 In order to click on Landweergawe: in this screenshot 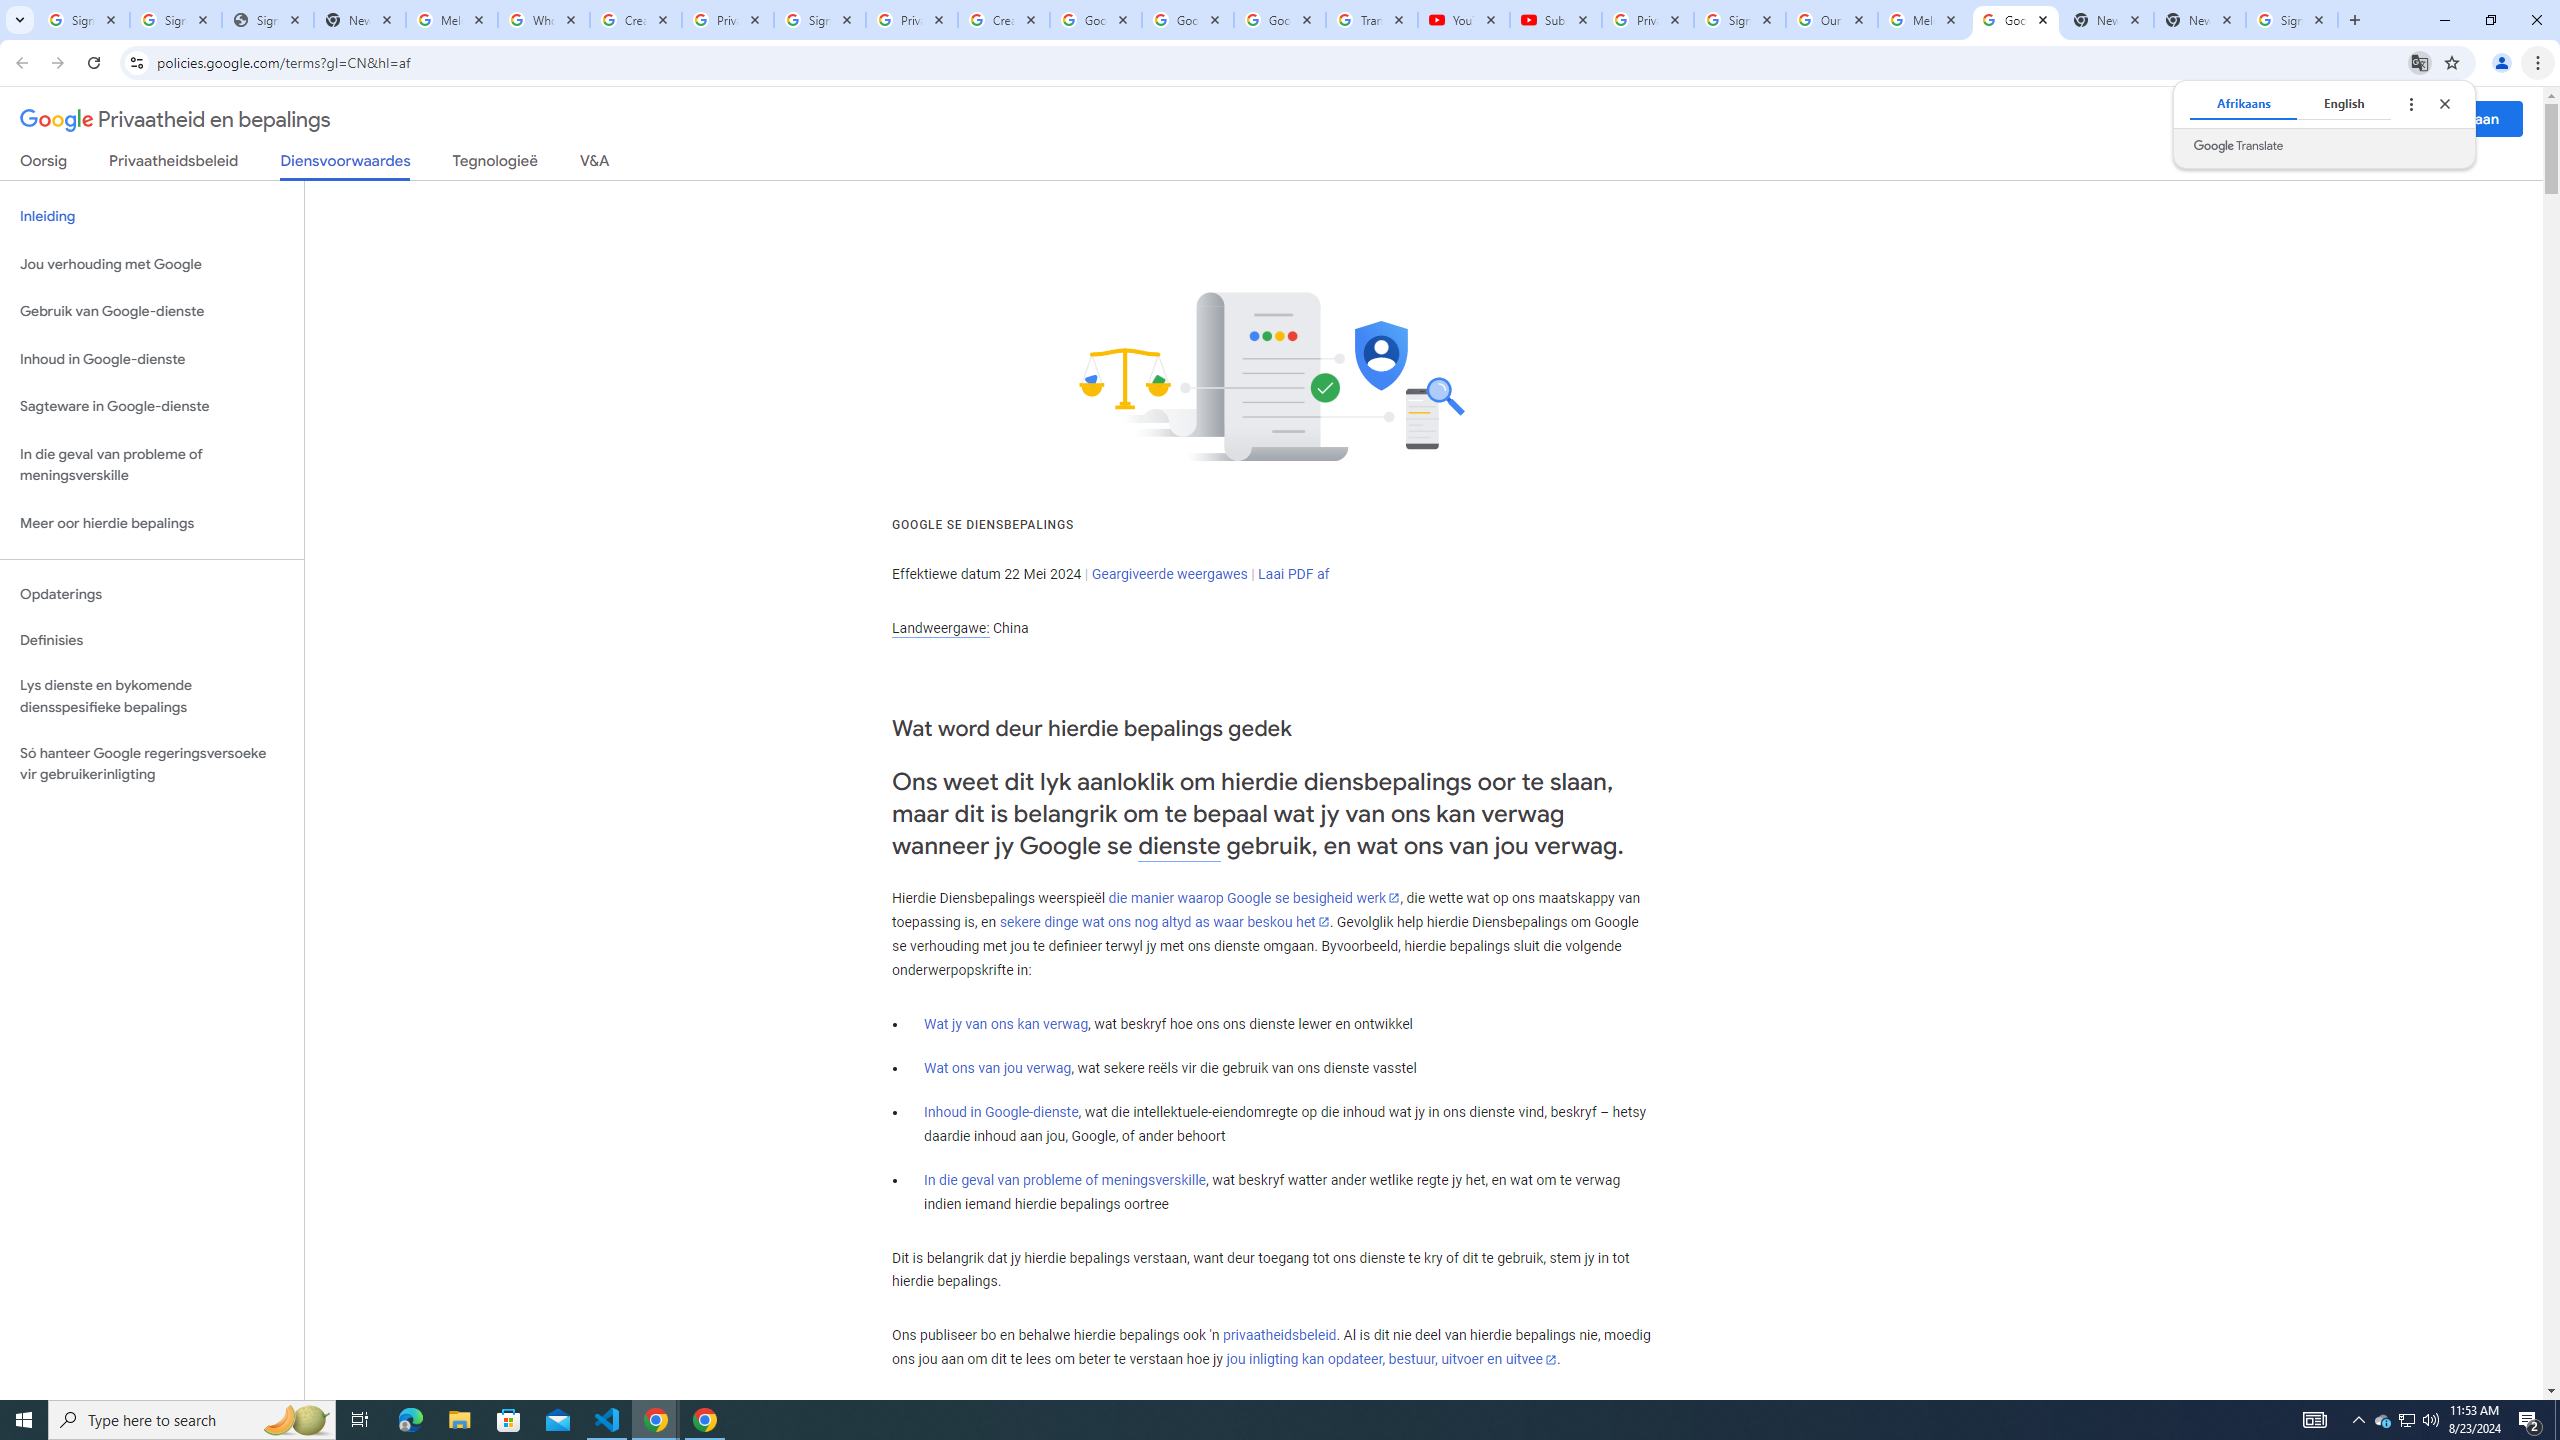, I will do `click(940, 628)`.